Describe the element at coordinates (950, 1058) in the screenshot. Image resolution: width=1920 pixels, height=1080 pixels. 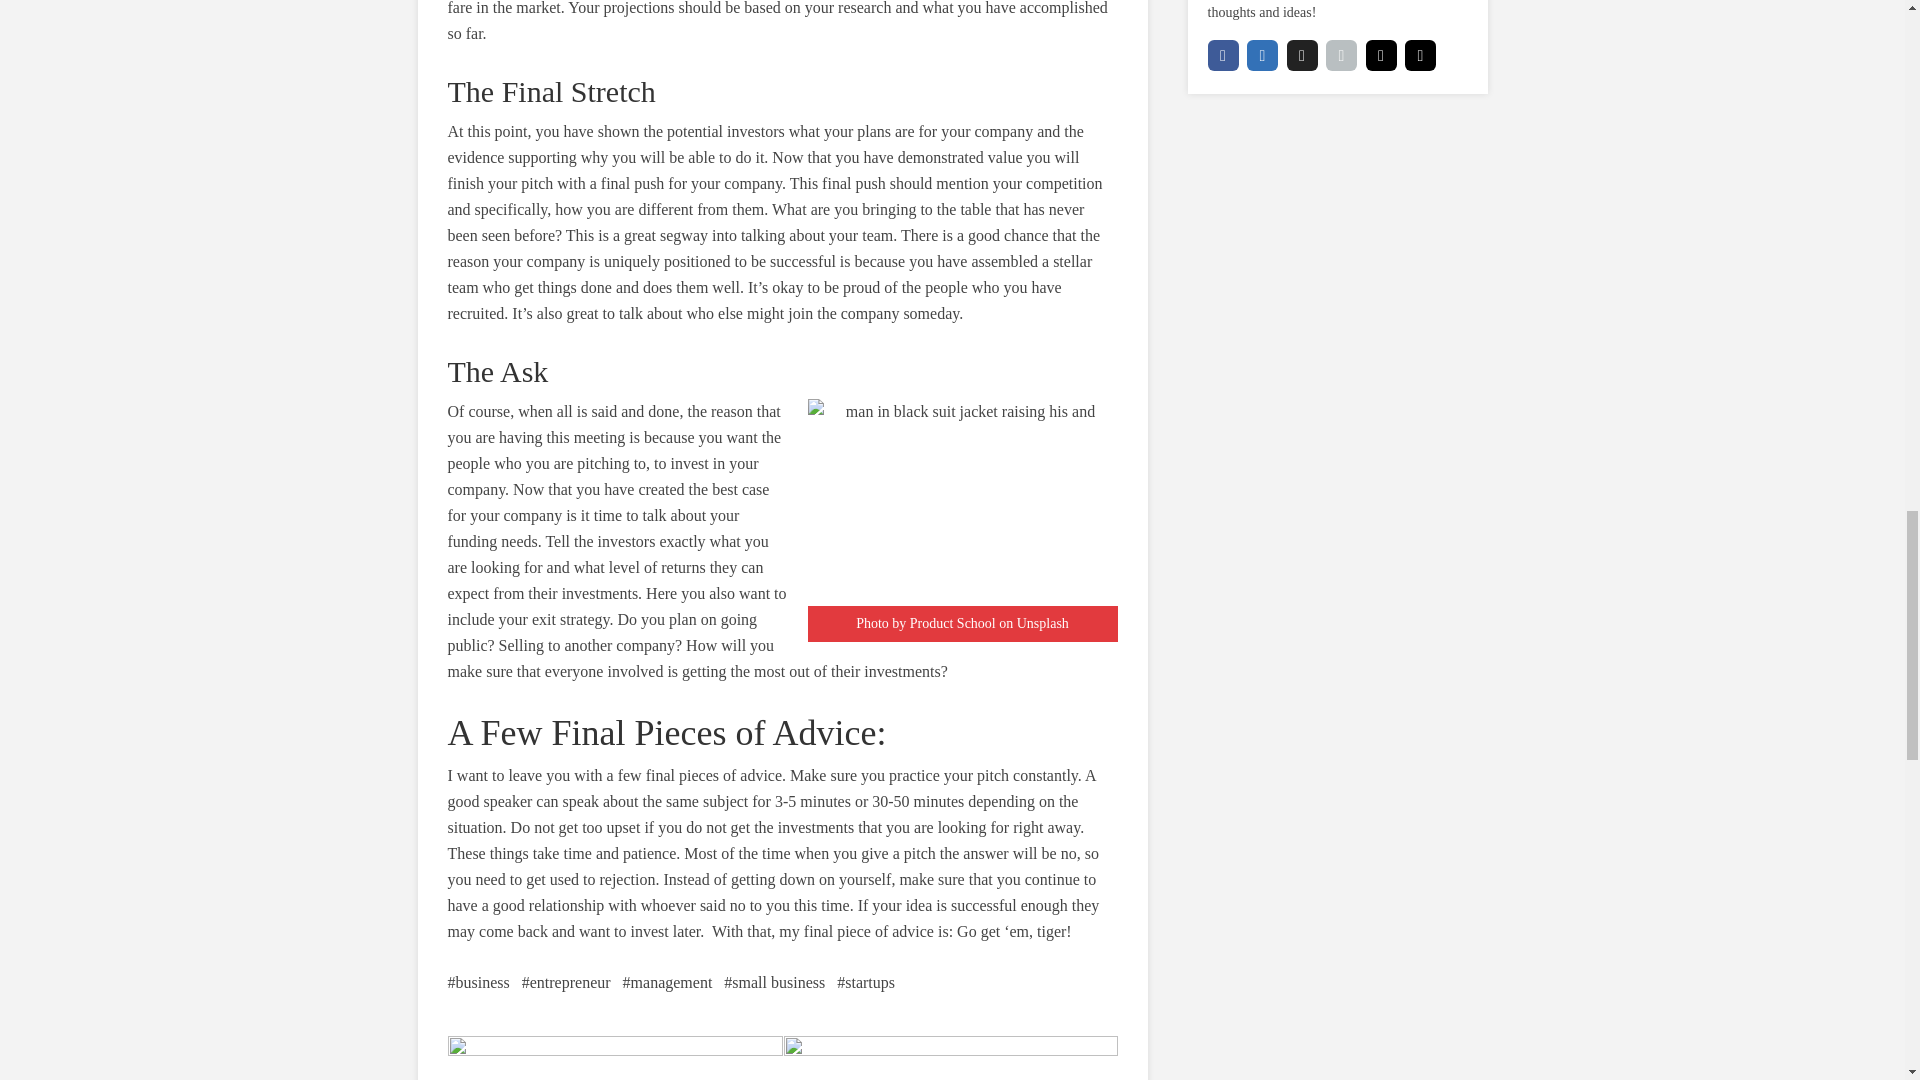
I see `Instagram` at that location.